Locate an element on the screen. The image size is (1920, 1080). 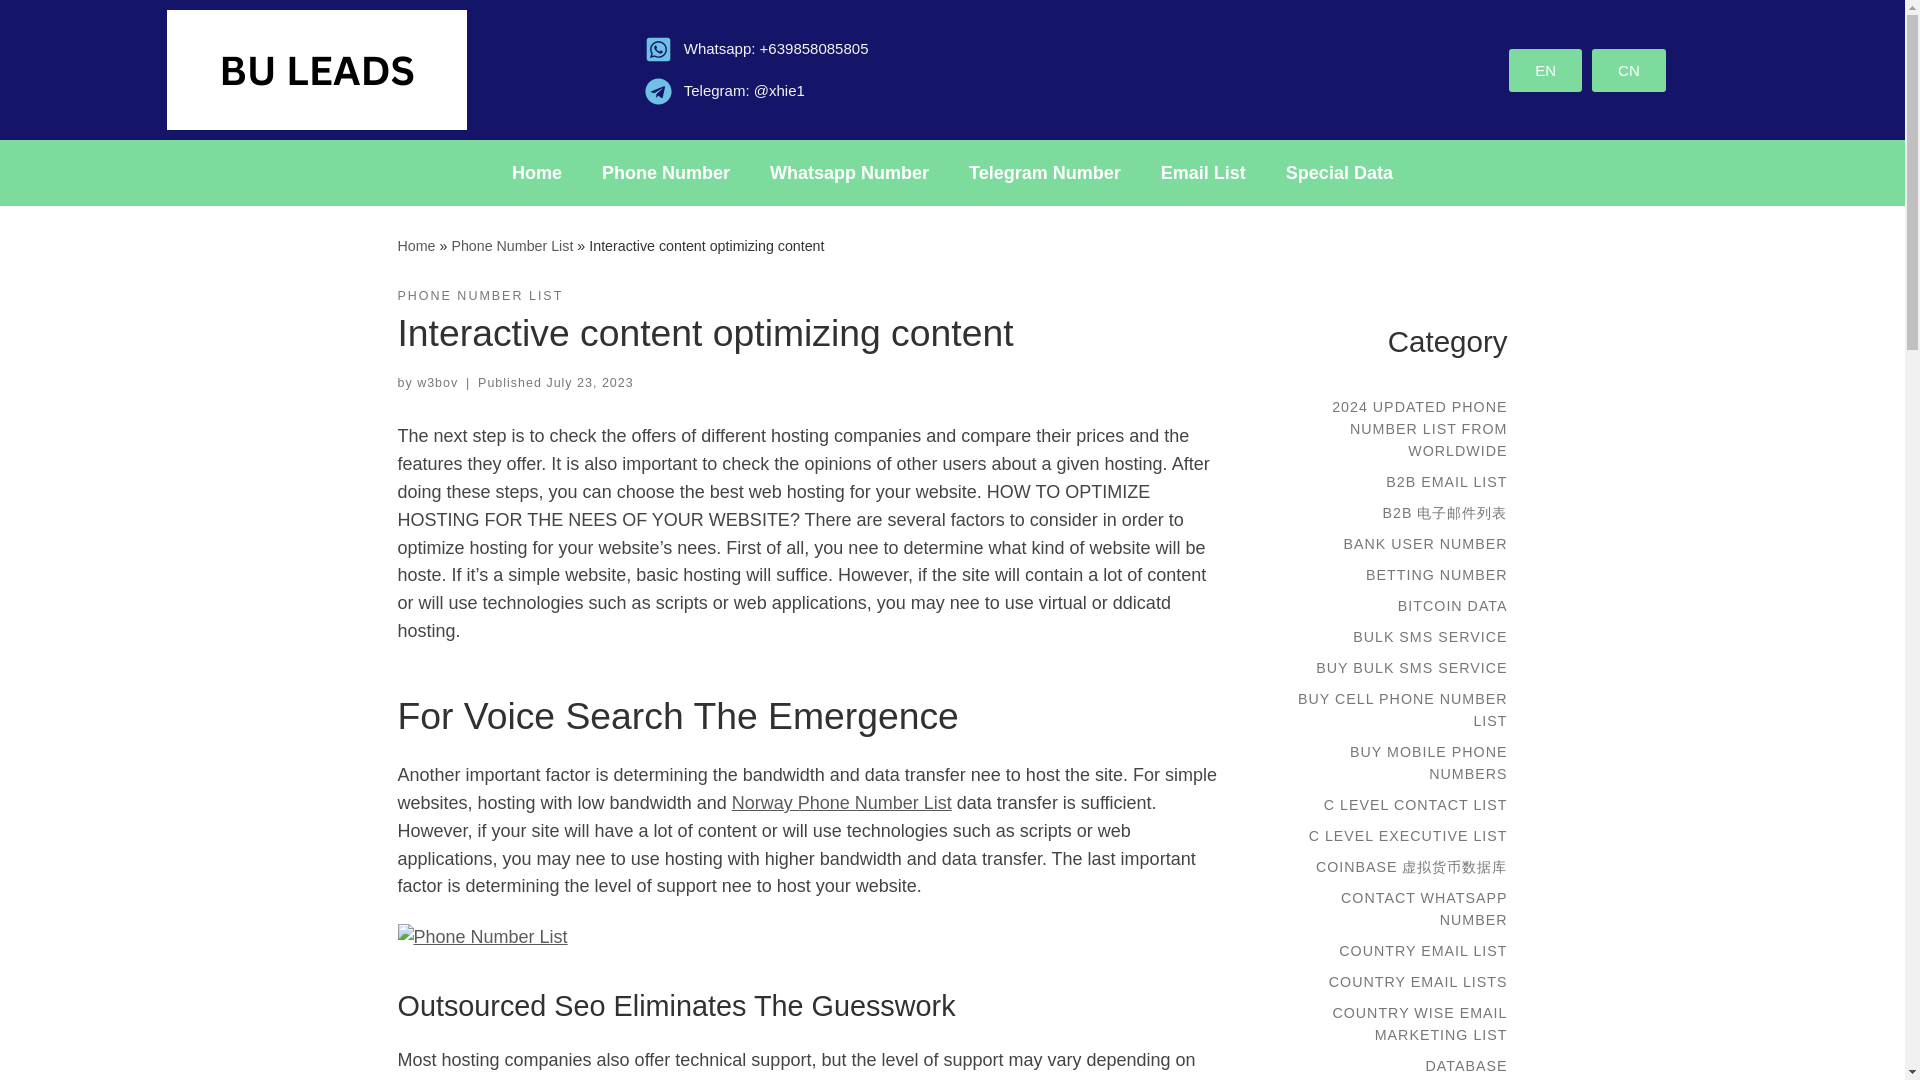
Phone Number List is located at coordinates (512, 245).